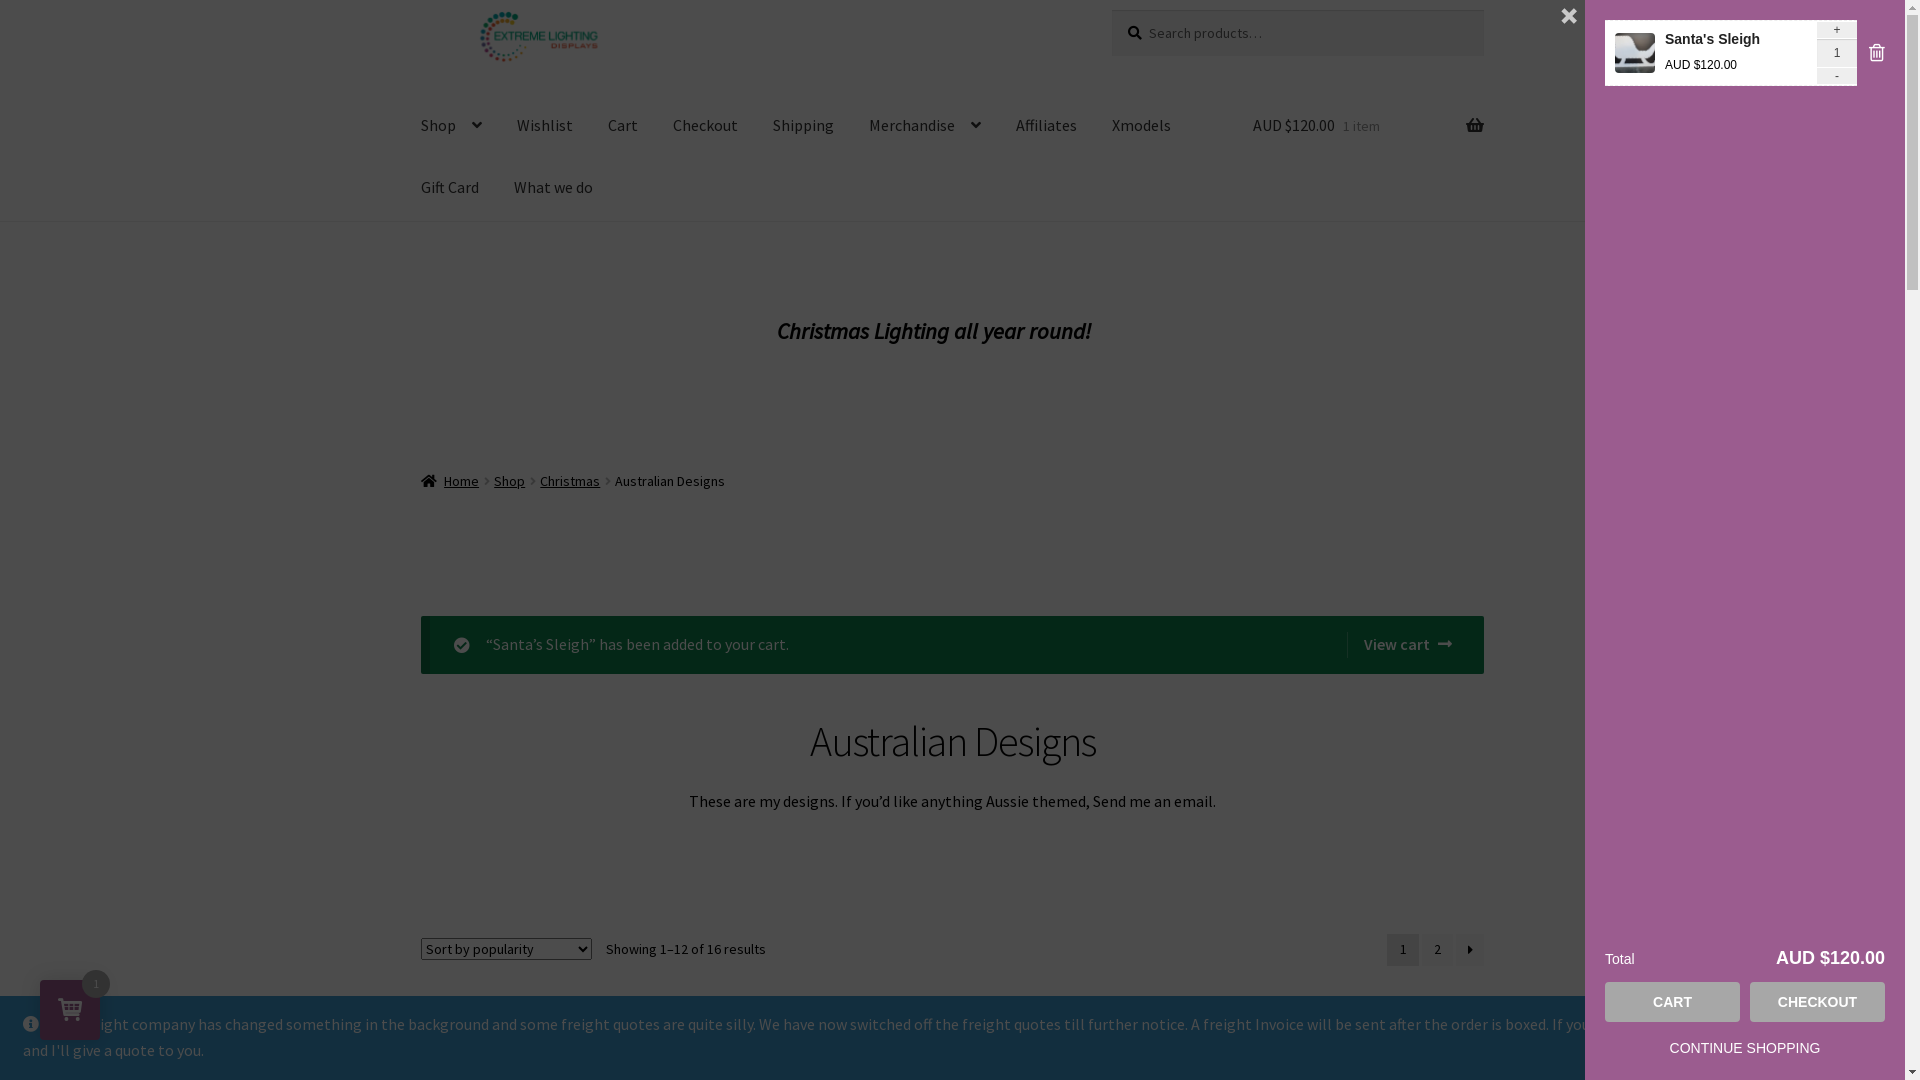 Image resolution: width=1920 pixels, height=1080 pixels. I want to click on Search, so click(1112, 10).